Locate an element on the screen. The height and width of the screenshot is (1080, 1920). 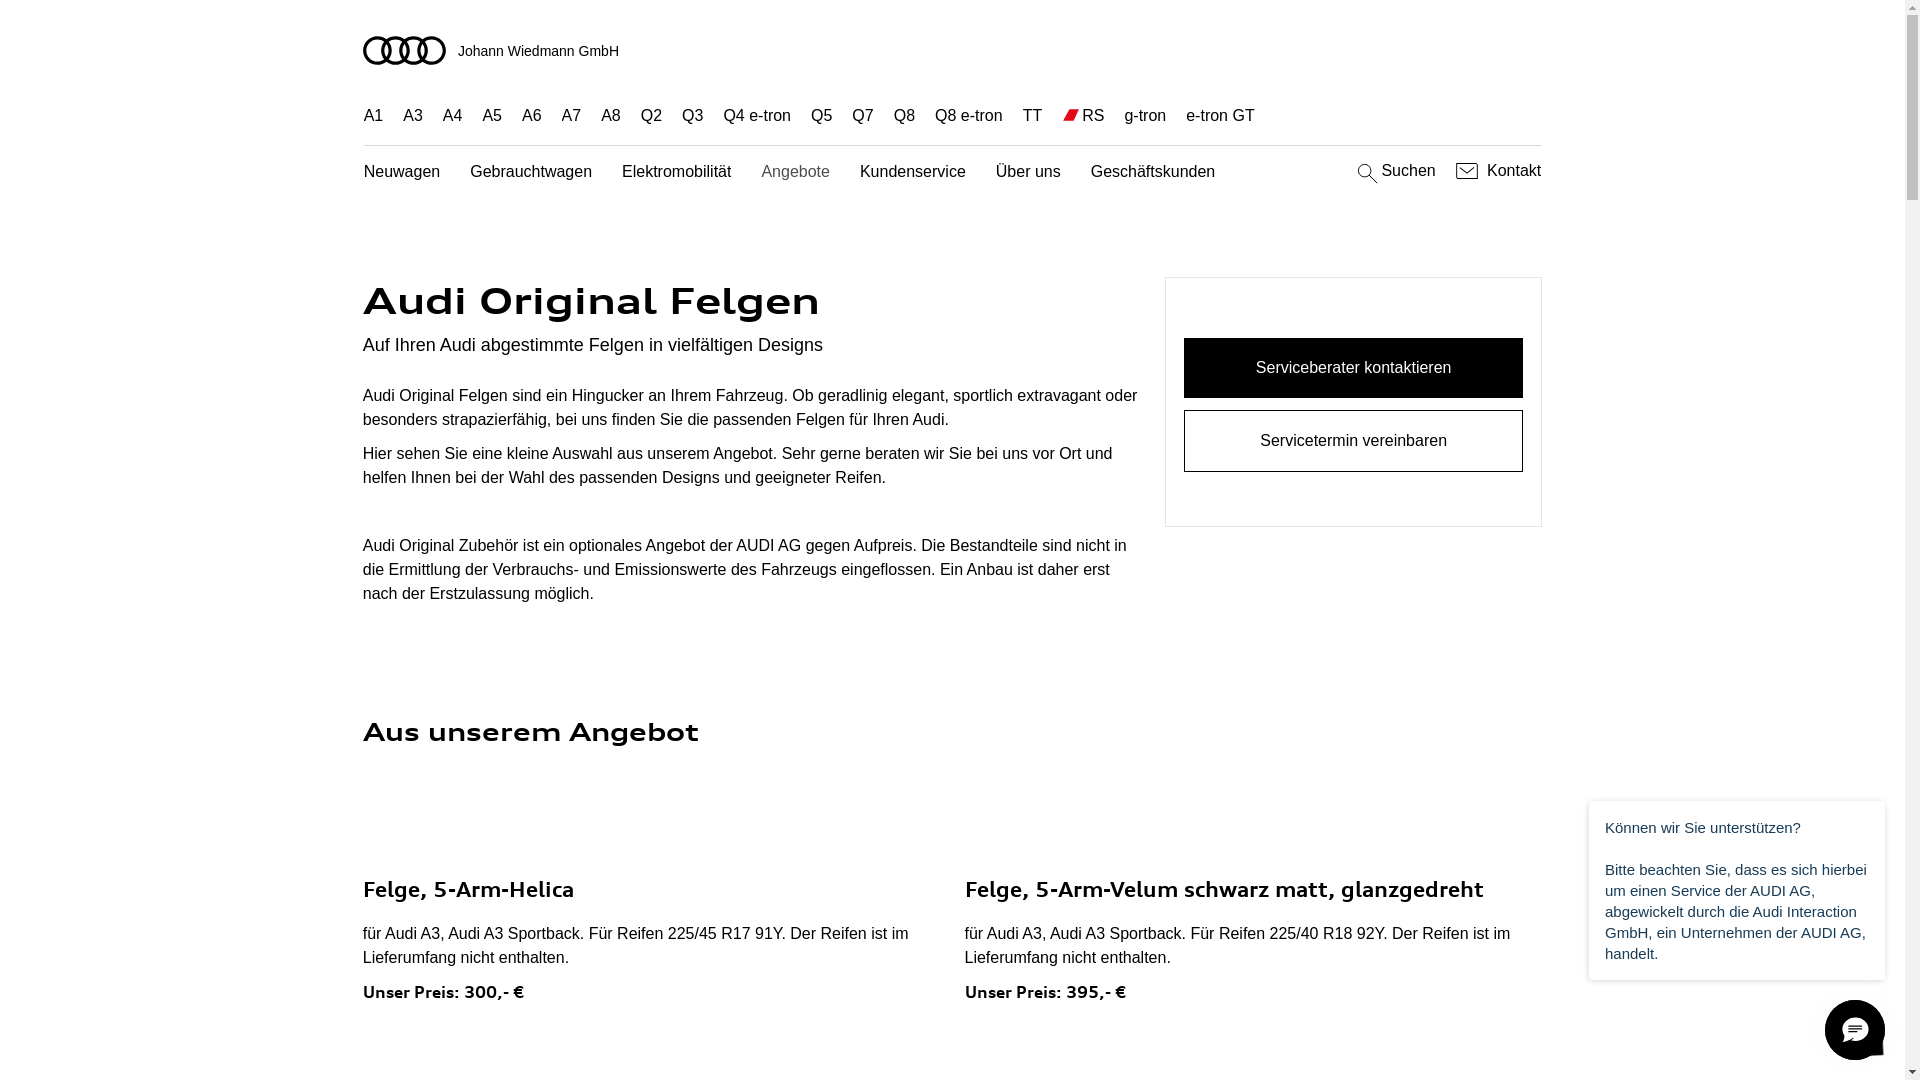
Johann Wiedmann GmbH is located at coordinates (953, 50).